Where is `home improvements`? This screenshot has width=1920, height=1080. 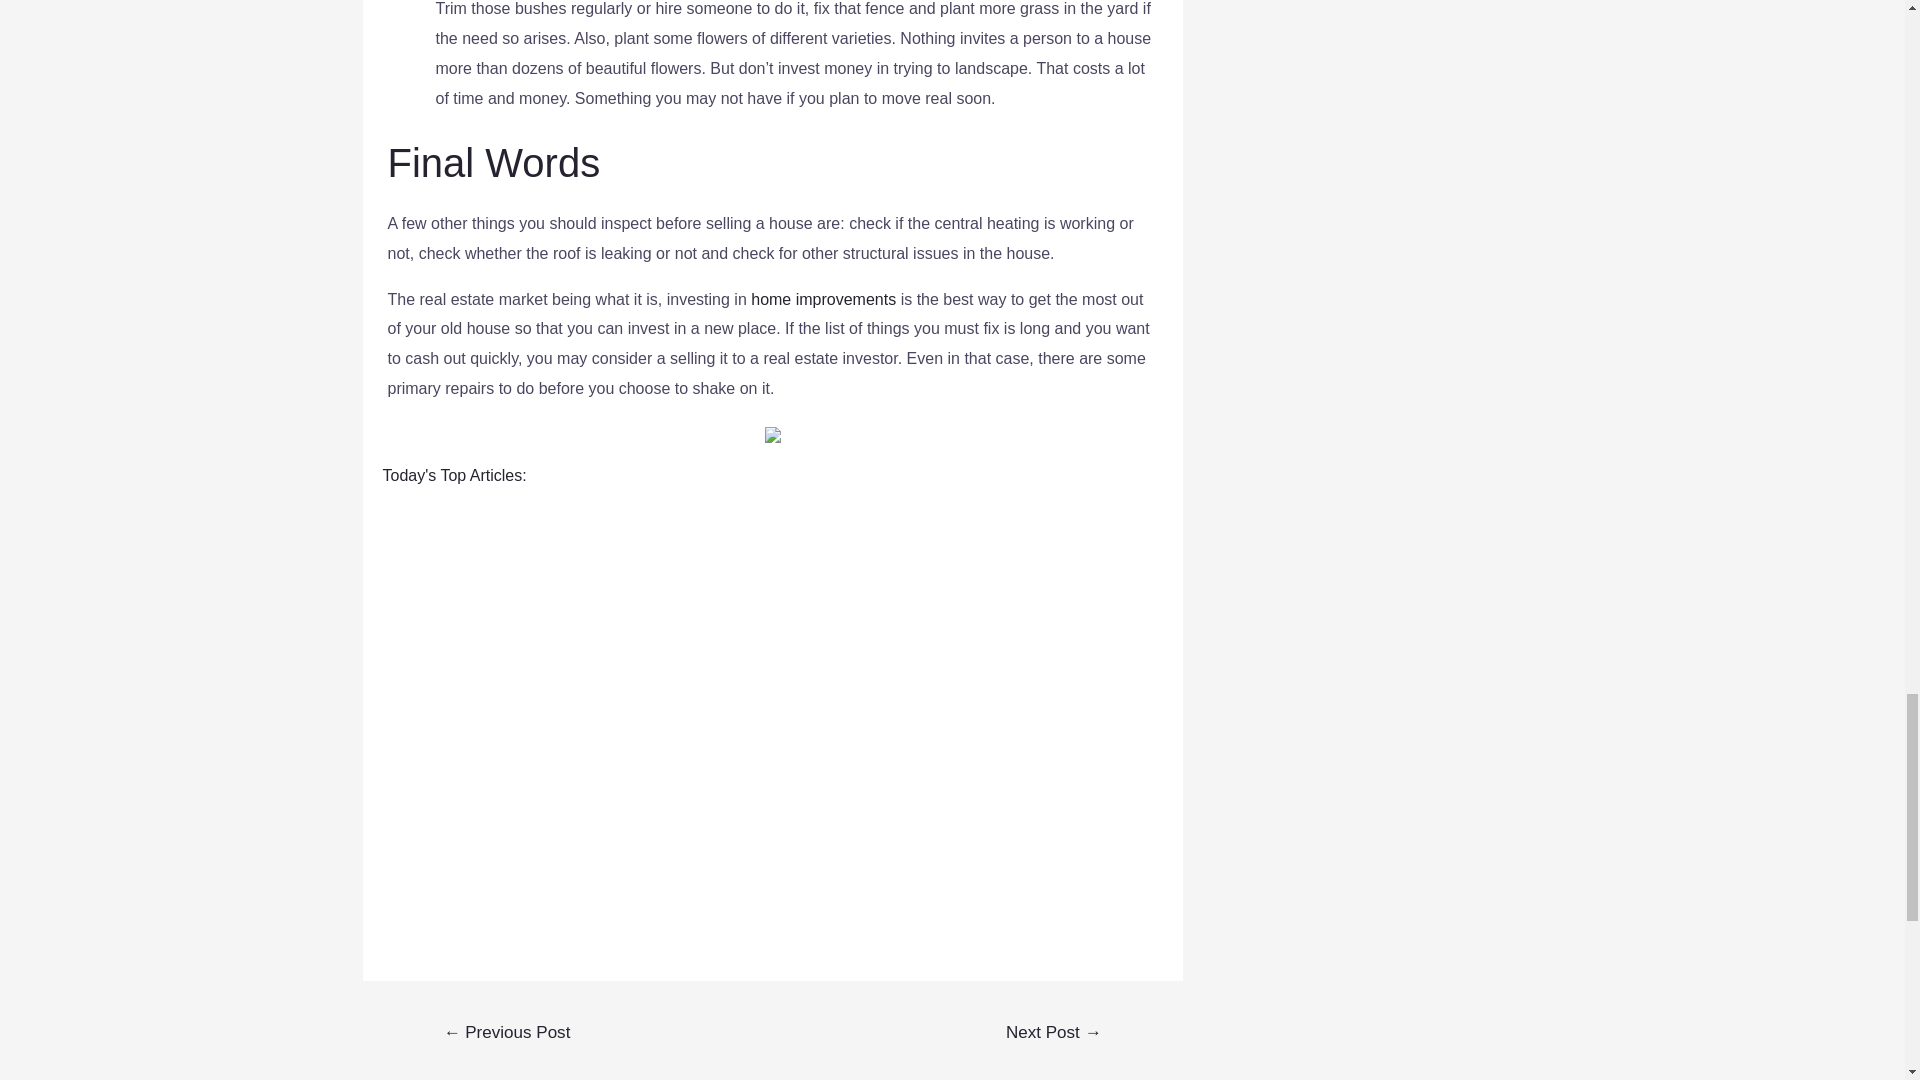 home improvements is located at coordinates (823, 298).